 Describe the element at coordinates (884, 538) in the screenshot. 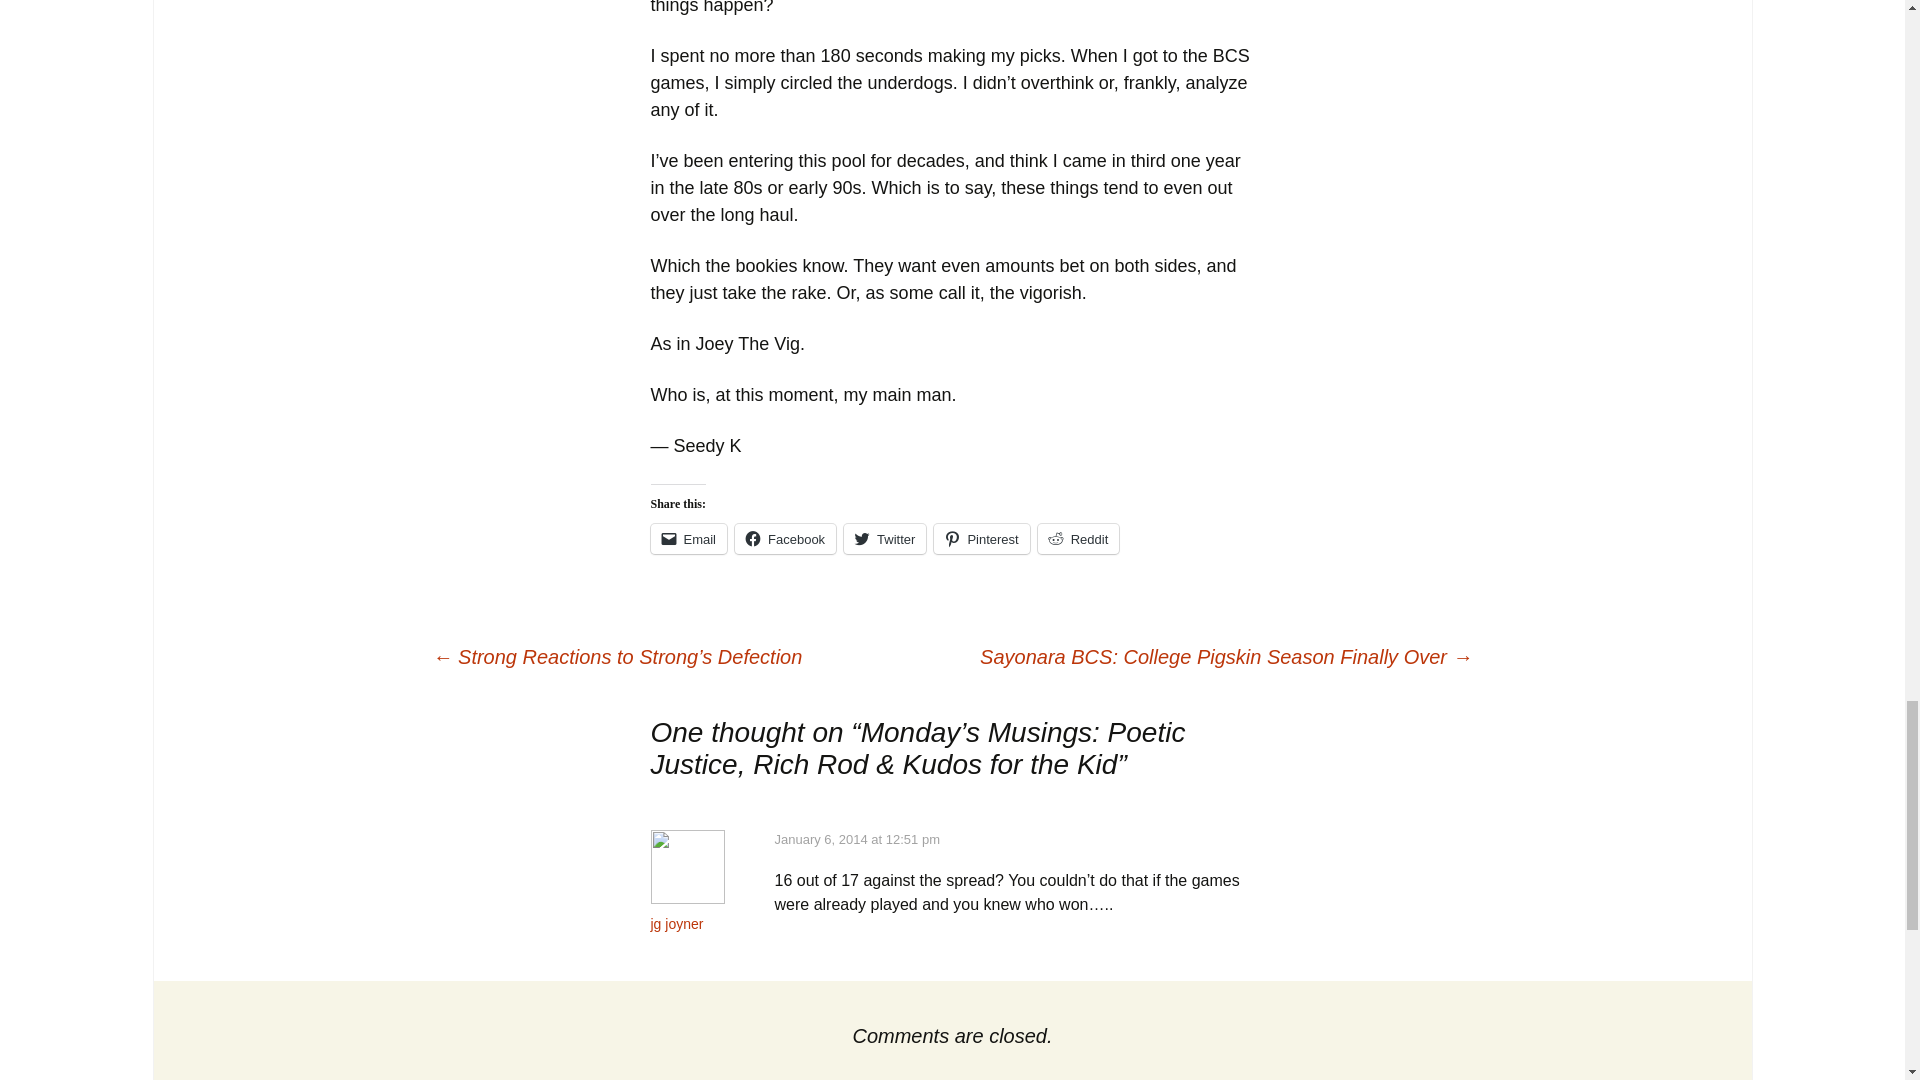

I see `Click to share on Twitter` at that location.